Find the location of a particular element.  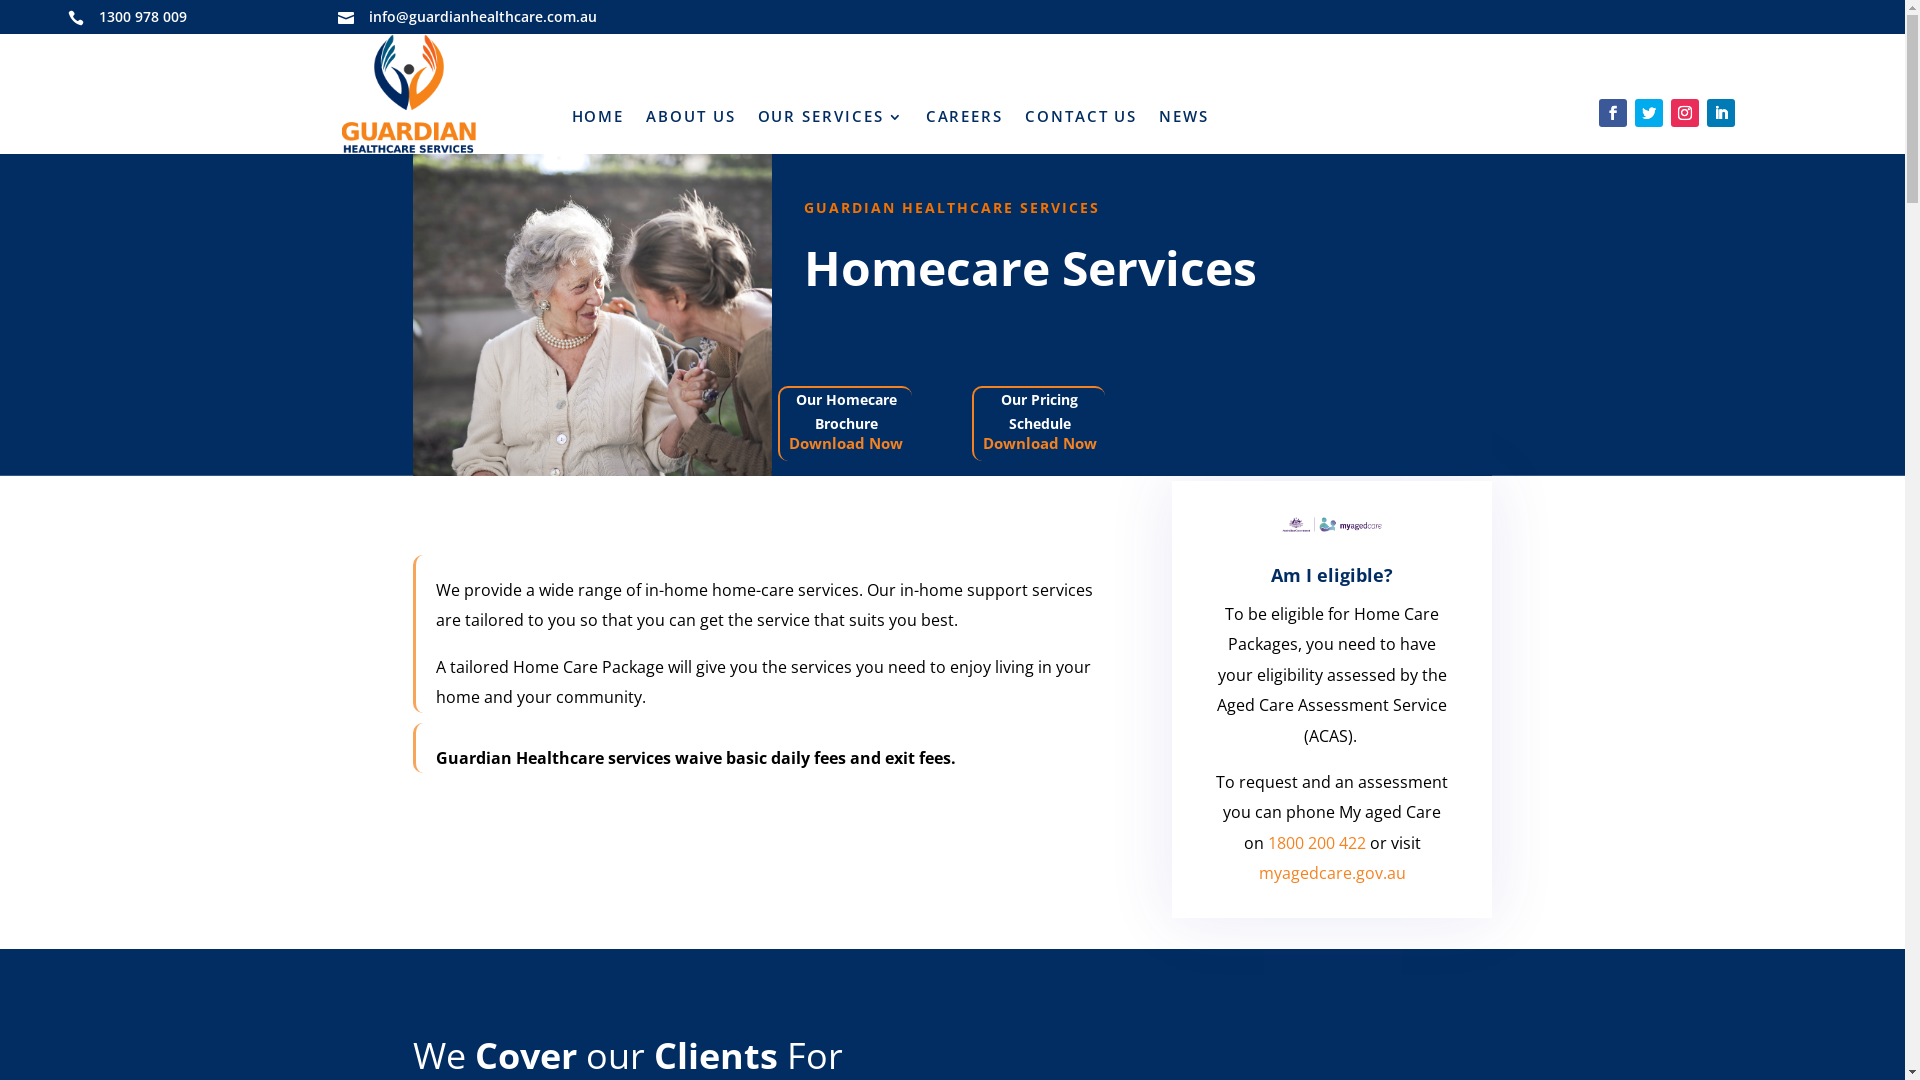

Am I eligible? is located at coordinates (1332, 575).